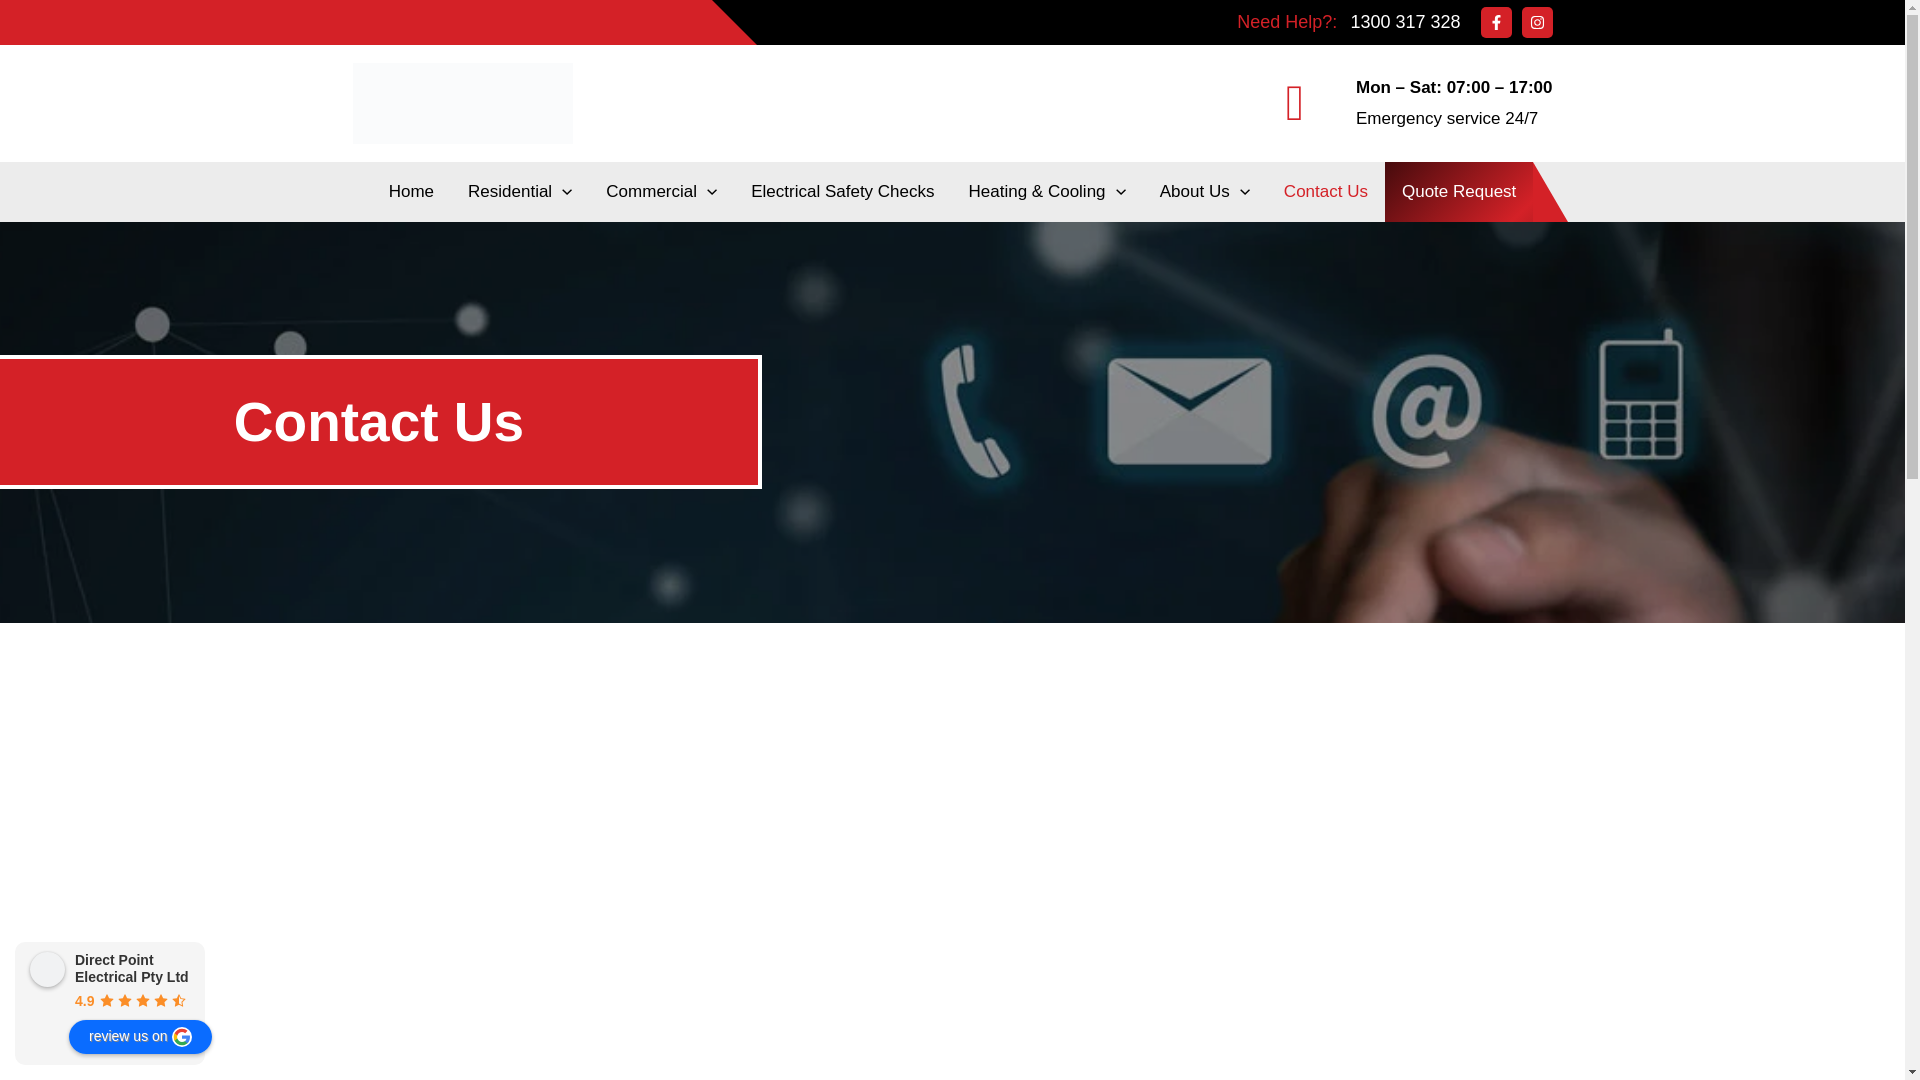  Describe the element at coordinates (520, 192) in the screenshot. I see `Residential` at that location.